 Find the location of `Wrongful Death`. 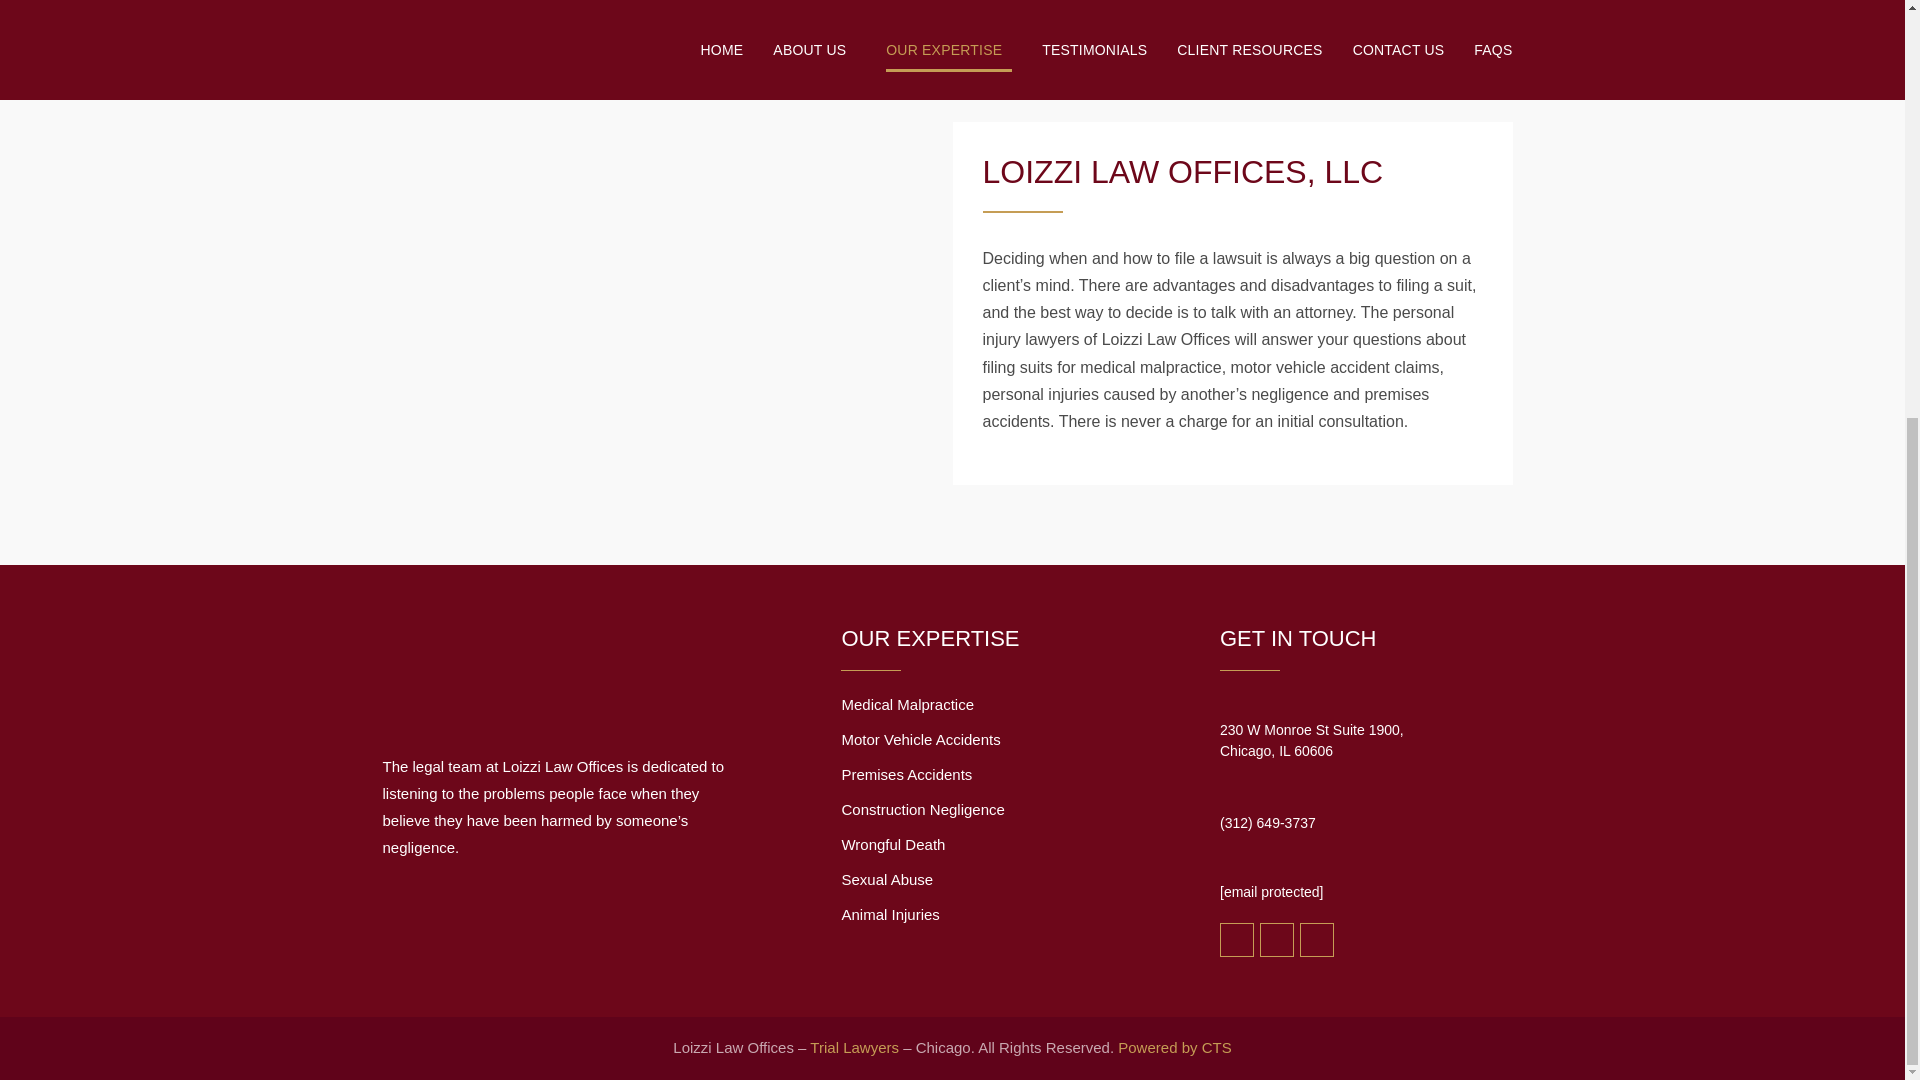

Wrongful Death is located at coordinates (892, 844).